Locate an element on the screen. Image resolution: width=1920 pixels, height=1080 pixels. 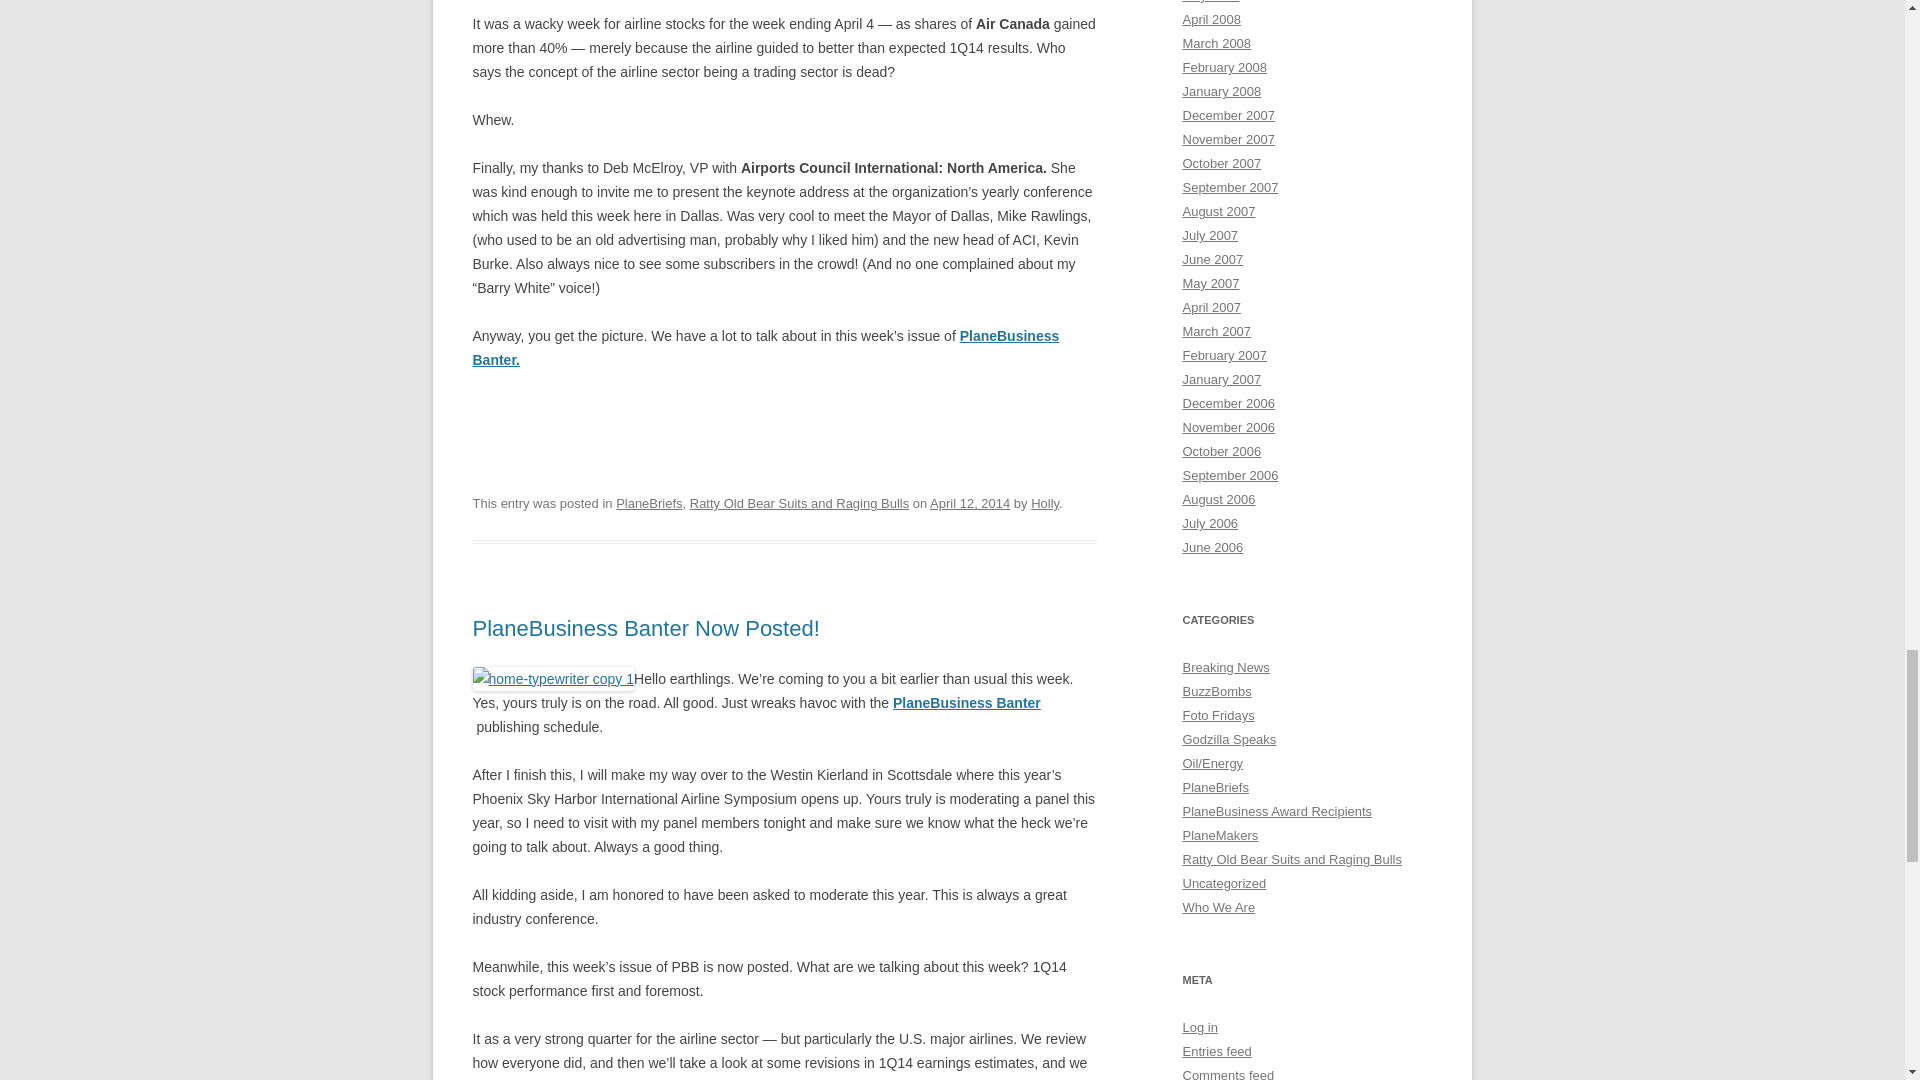
Holly is located at coordinates (1045, 502).